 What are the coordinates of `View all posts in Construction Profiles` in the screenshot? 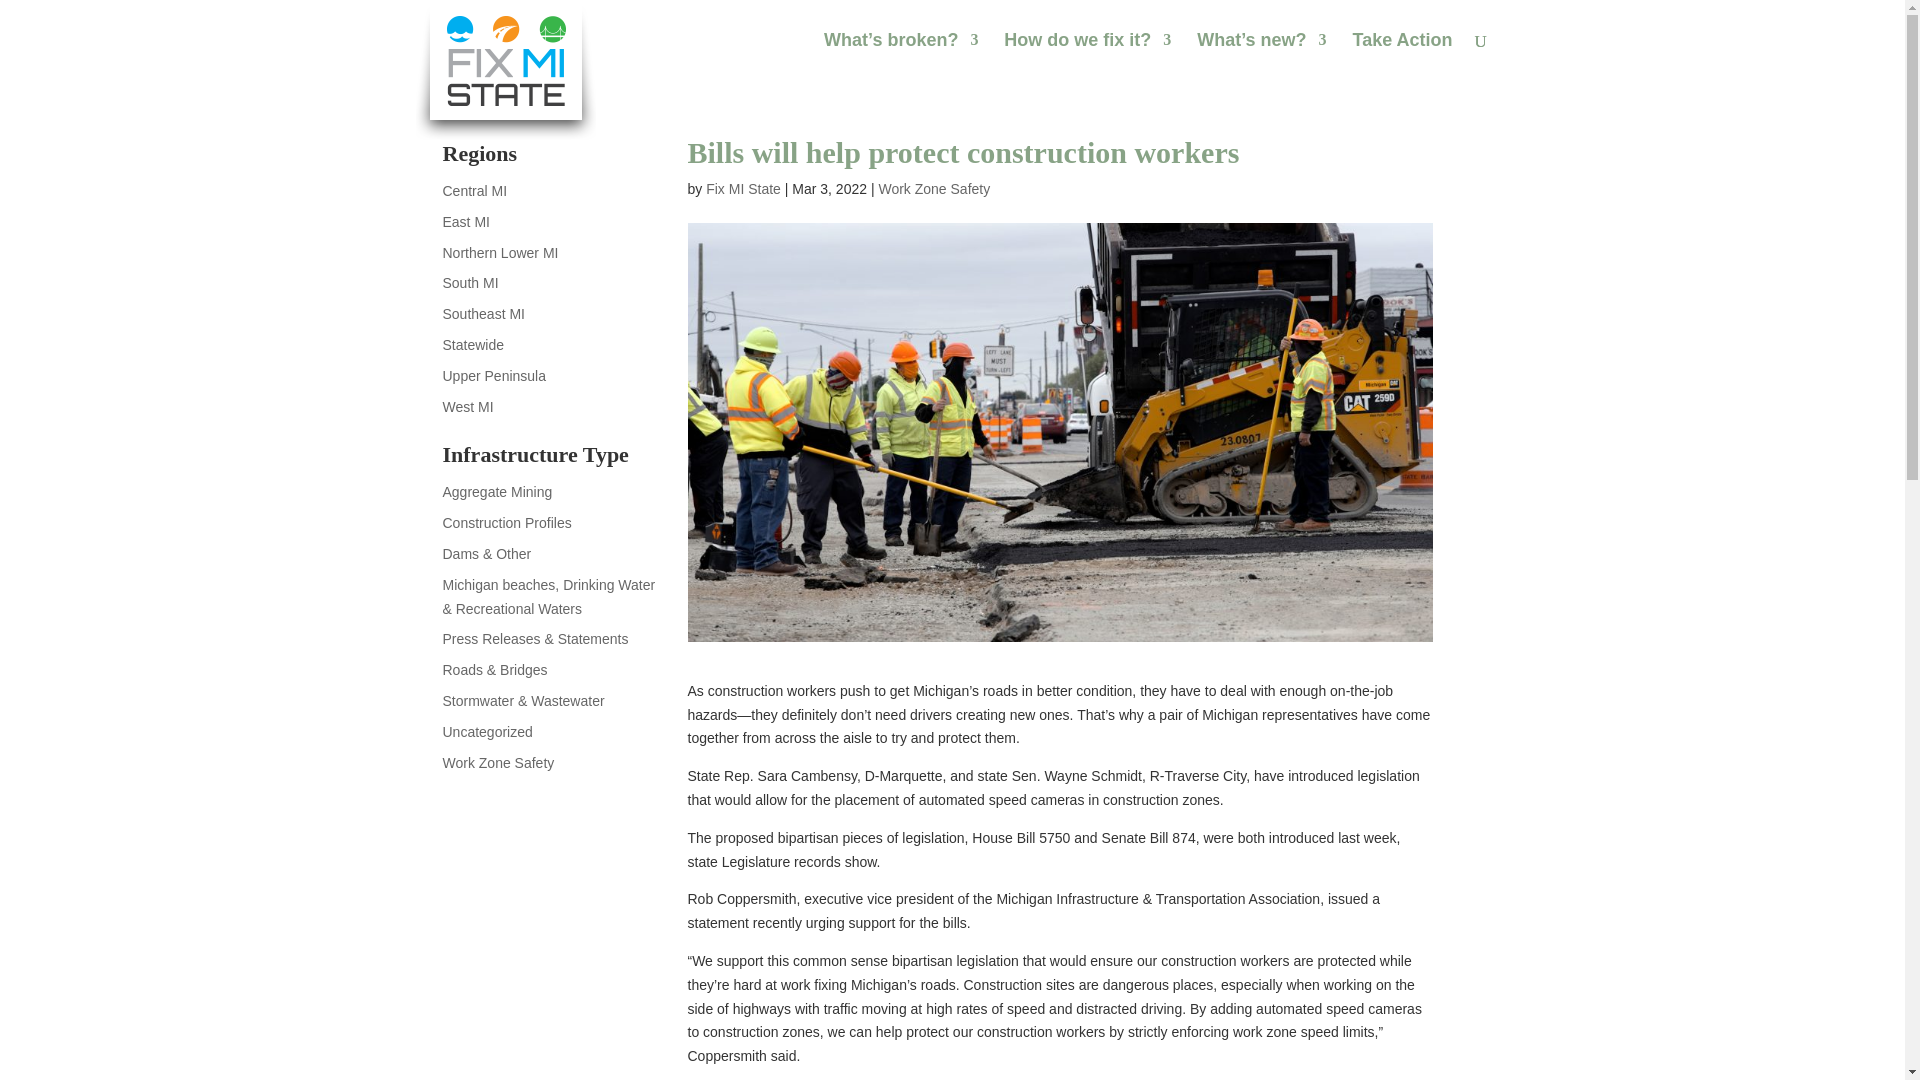 It's located at (506, 523).